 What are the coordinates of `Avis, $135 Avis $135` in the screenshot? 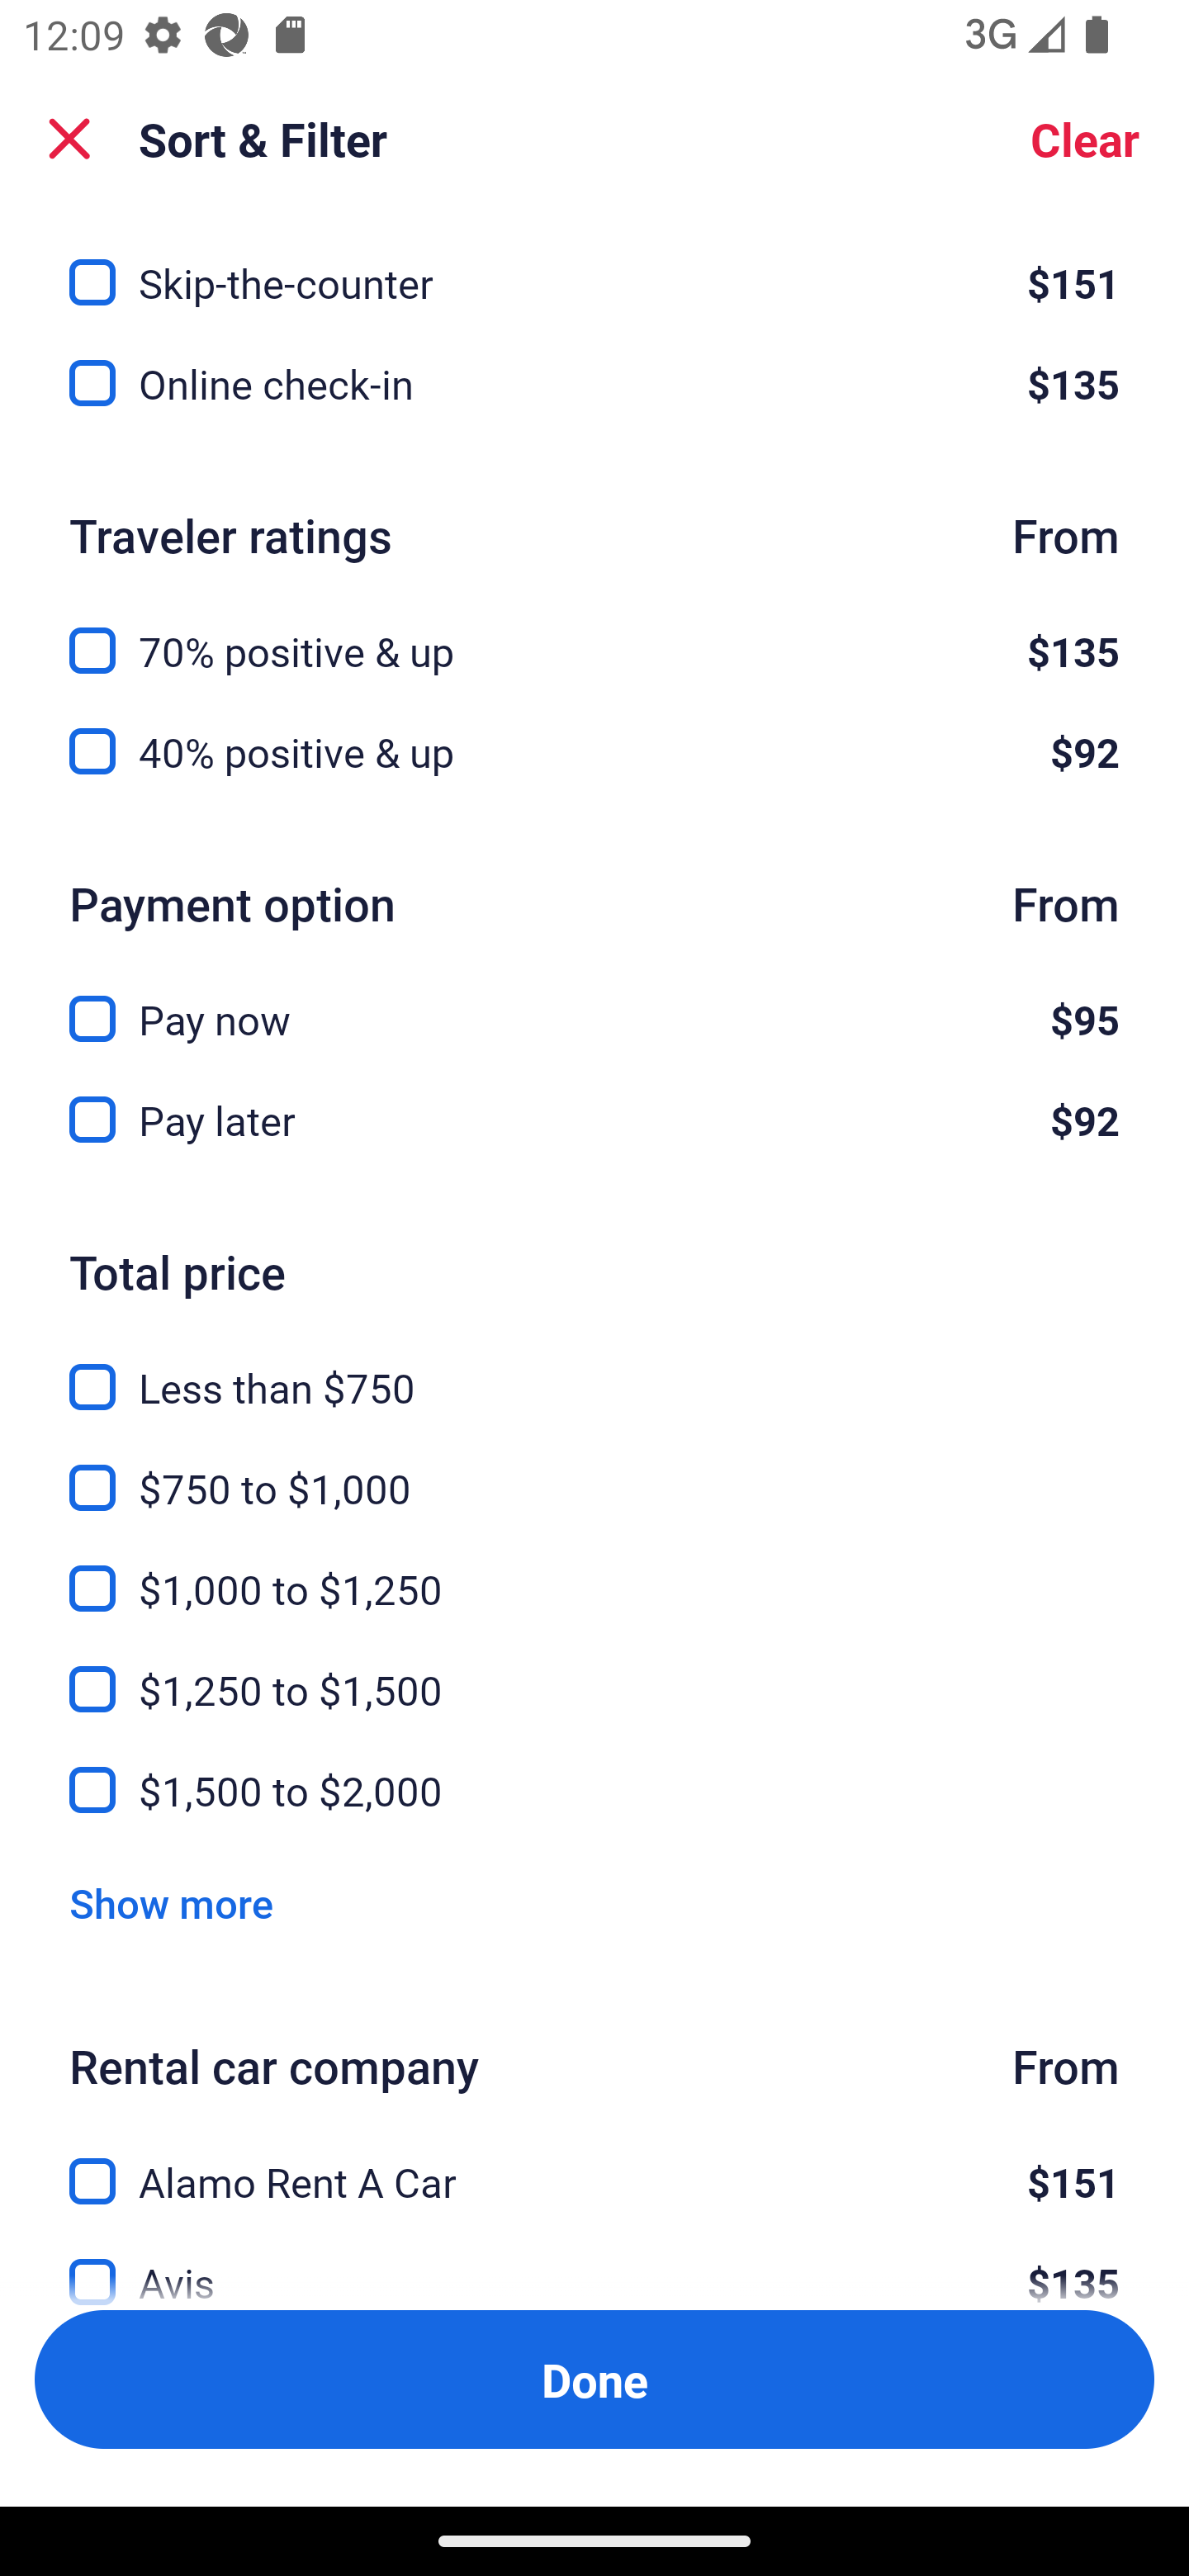 It's located at (594, 2261).